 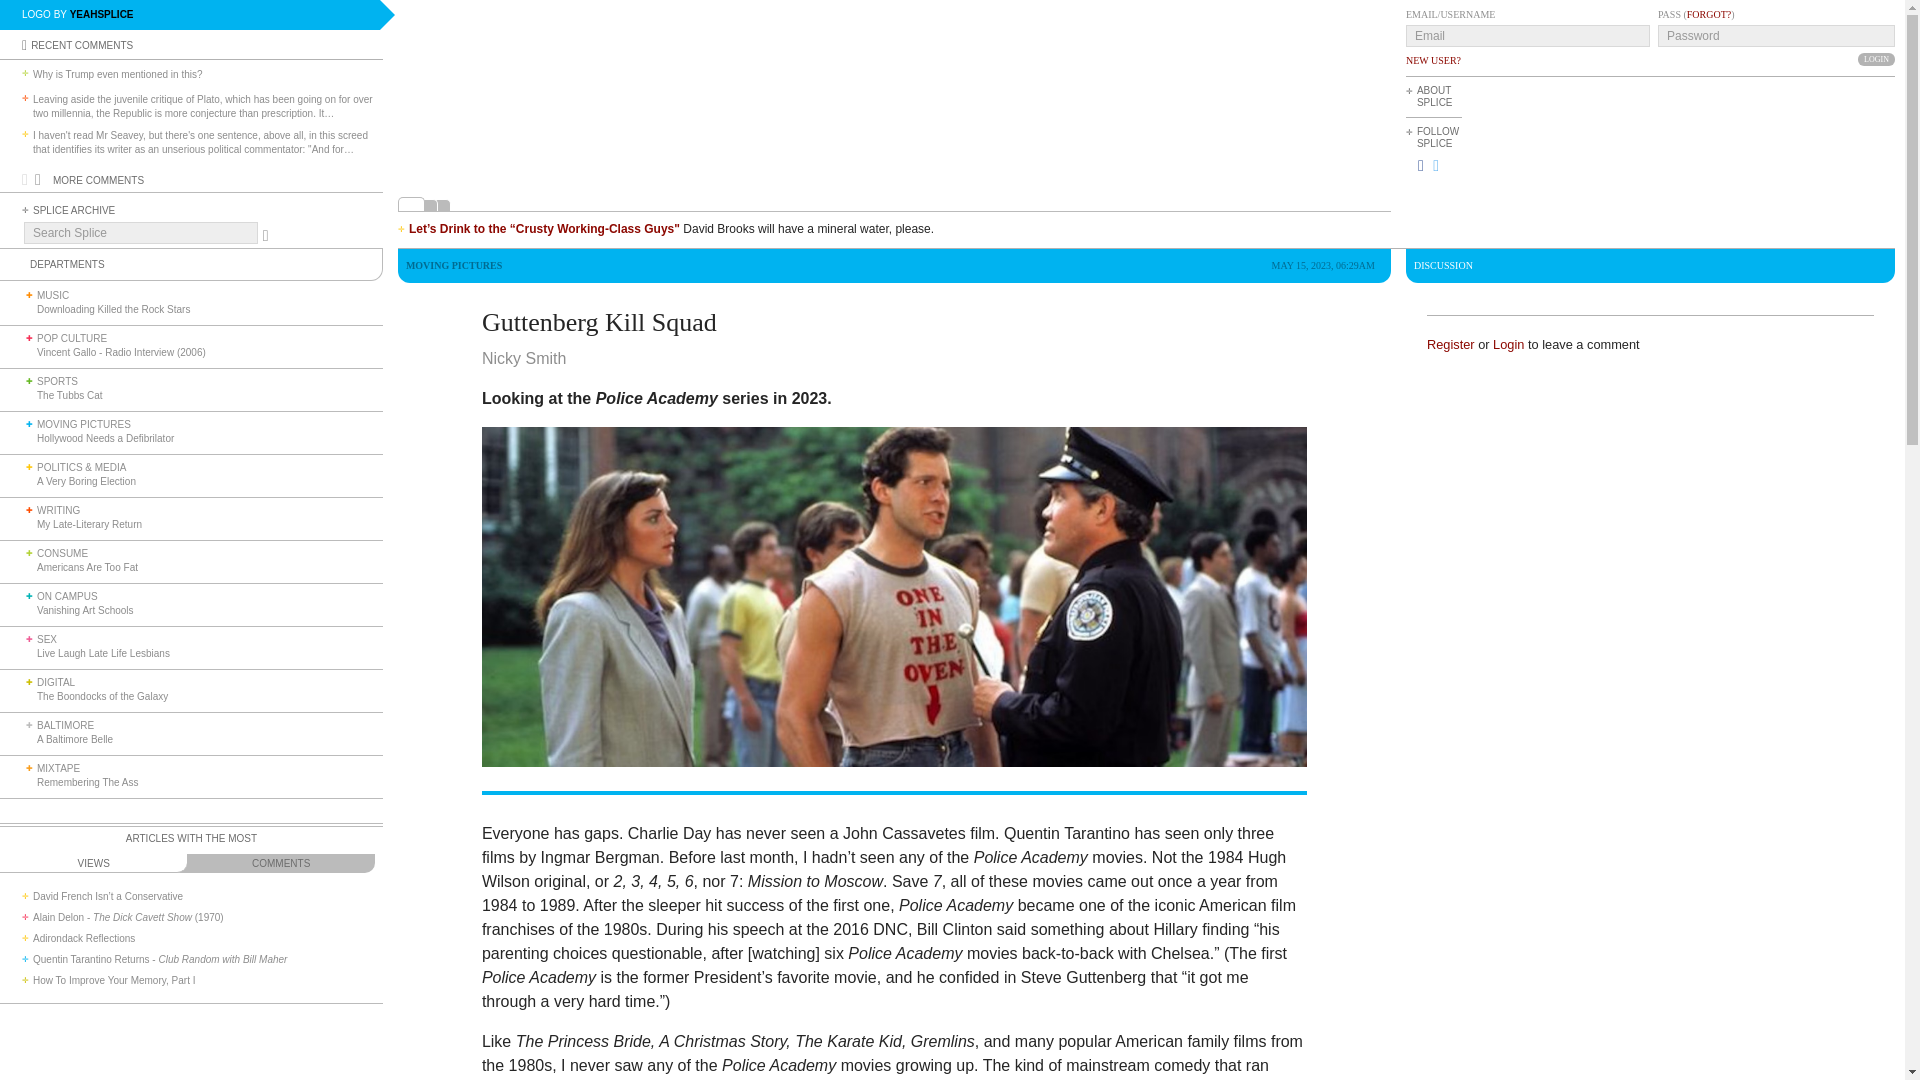 What do you see at coordinates (87, 567) in the screenshot?
I see `Americans Are Too Fat` at bounding box center [87, 567].